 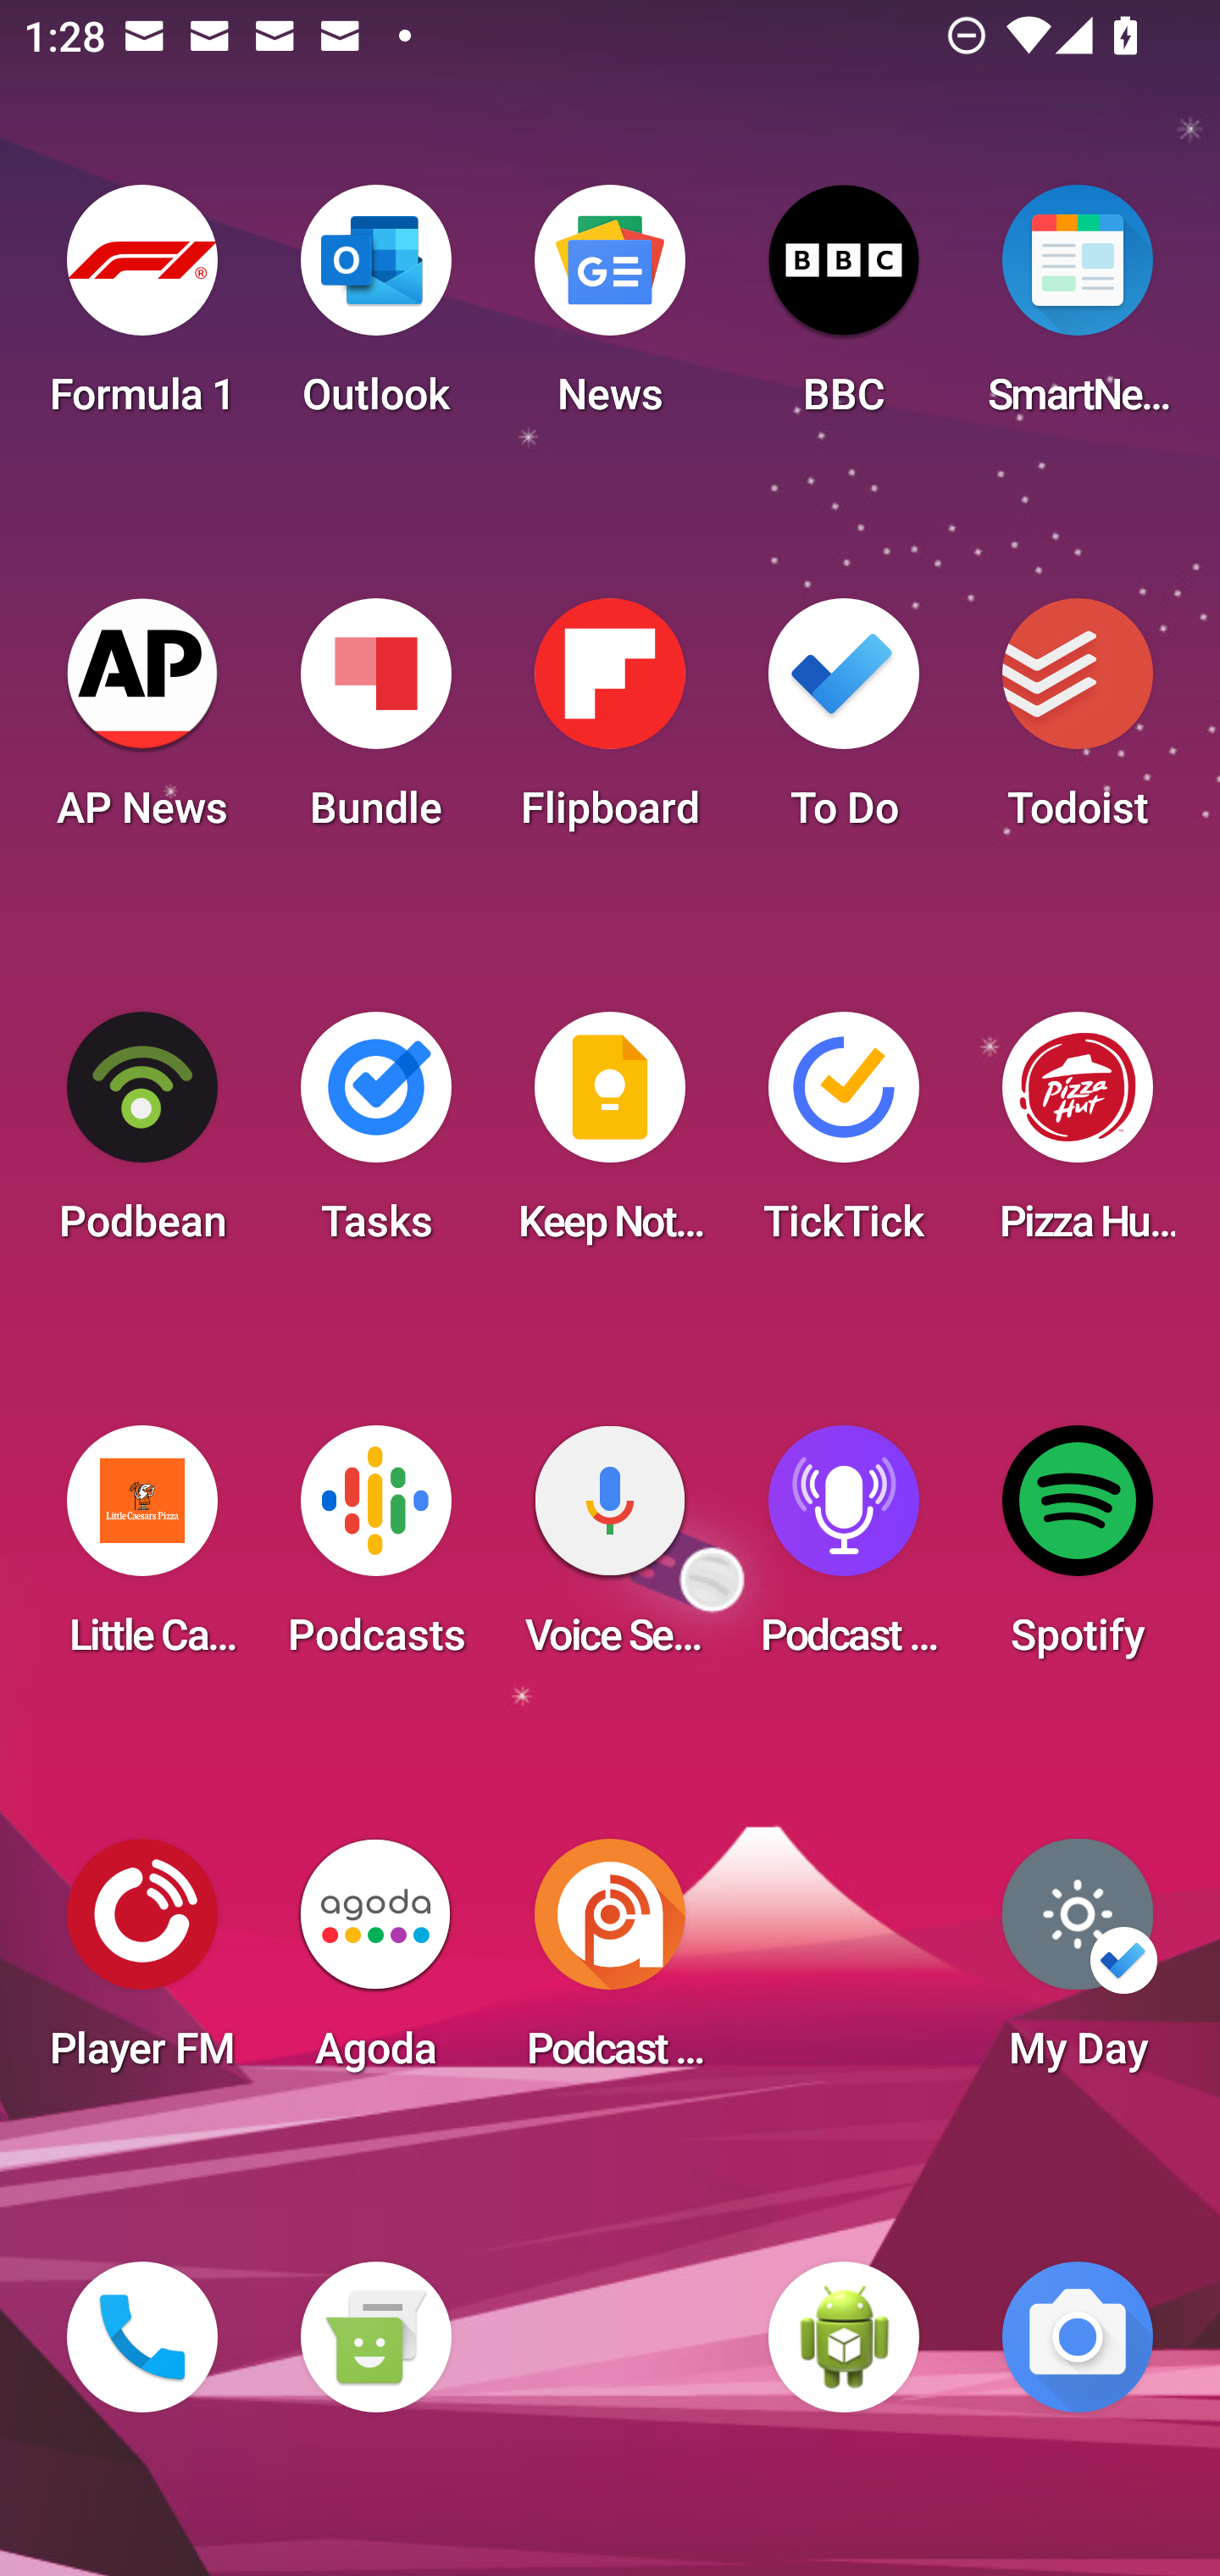 What do you see at coordinates (375, 1551) in the screenshot?
I see `Podcasts` at bounding box center [375, 1551].